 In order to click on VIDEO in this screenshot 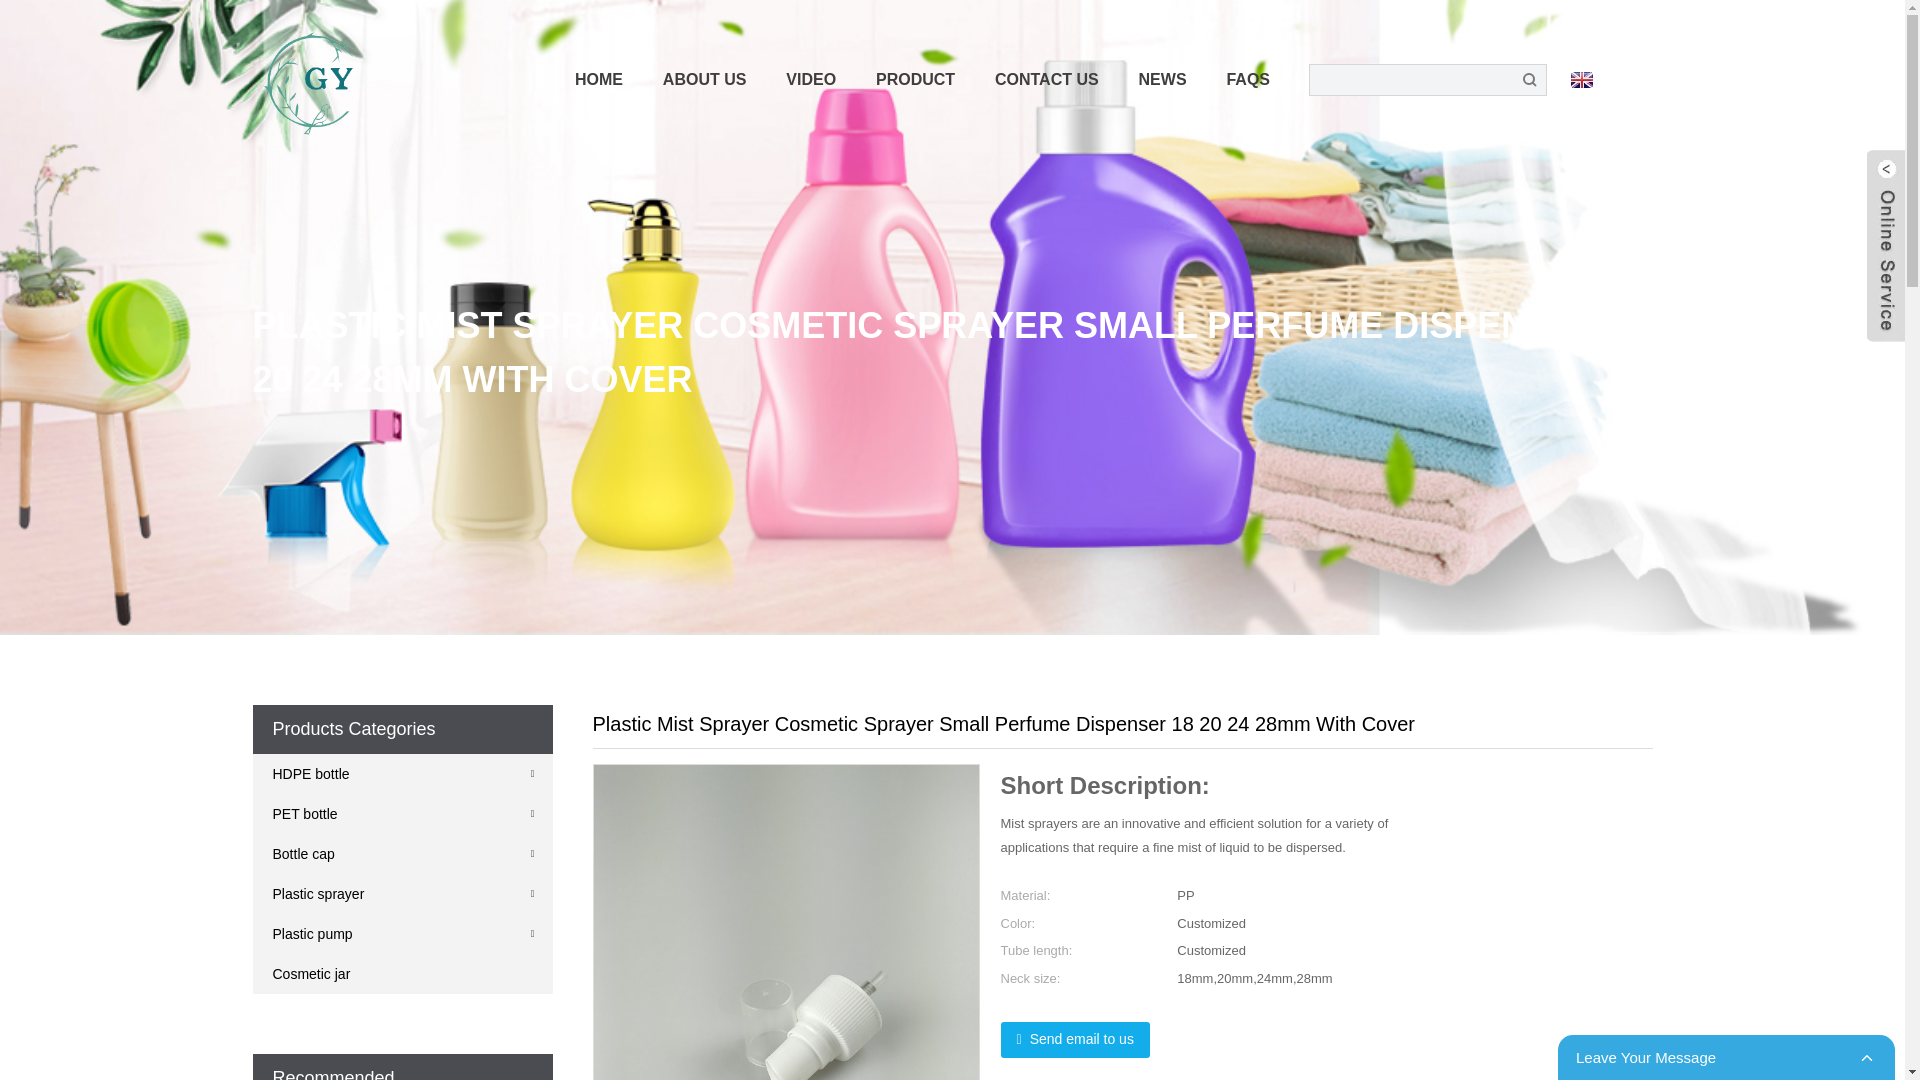, I will do `click(811, 80)`.